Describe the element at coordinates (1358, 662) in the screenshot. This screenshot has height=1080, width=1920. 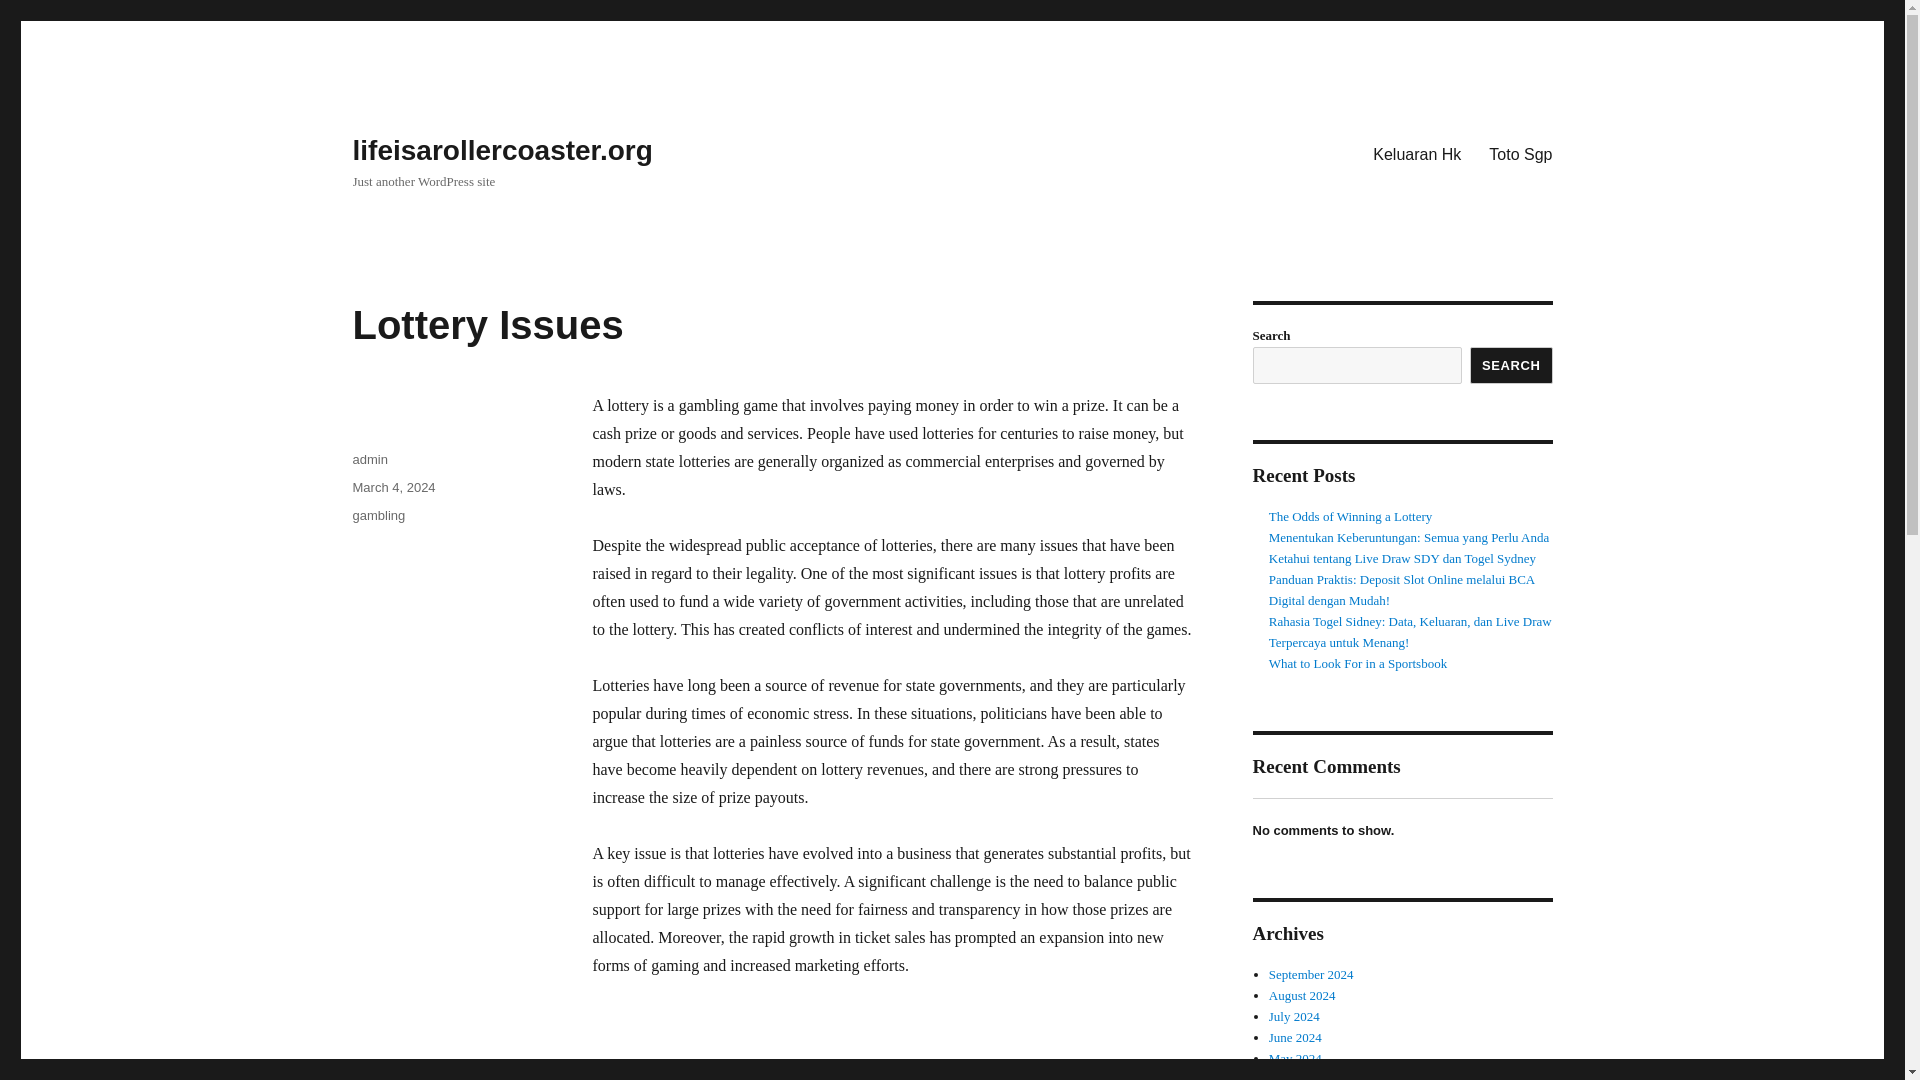
I see `What to Look For in a Sportsbook` at that location.